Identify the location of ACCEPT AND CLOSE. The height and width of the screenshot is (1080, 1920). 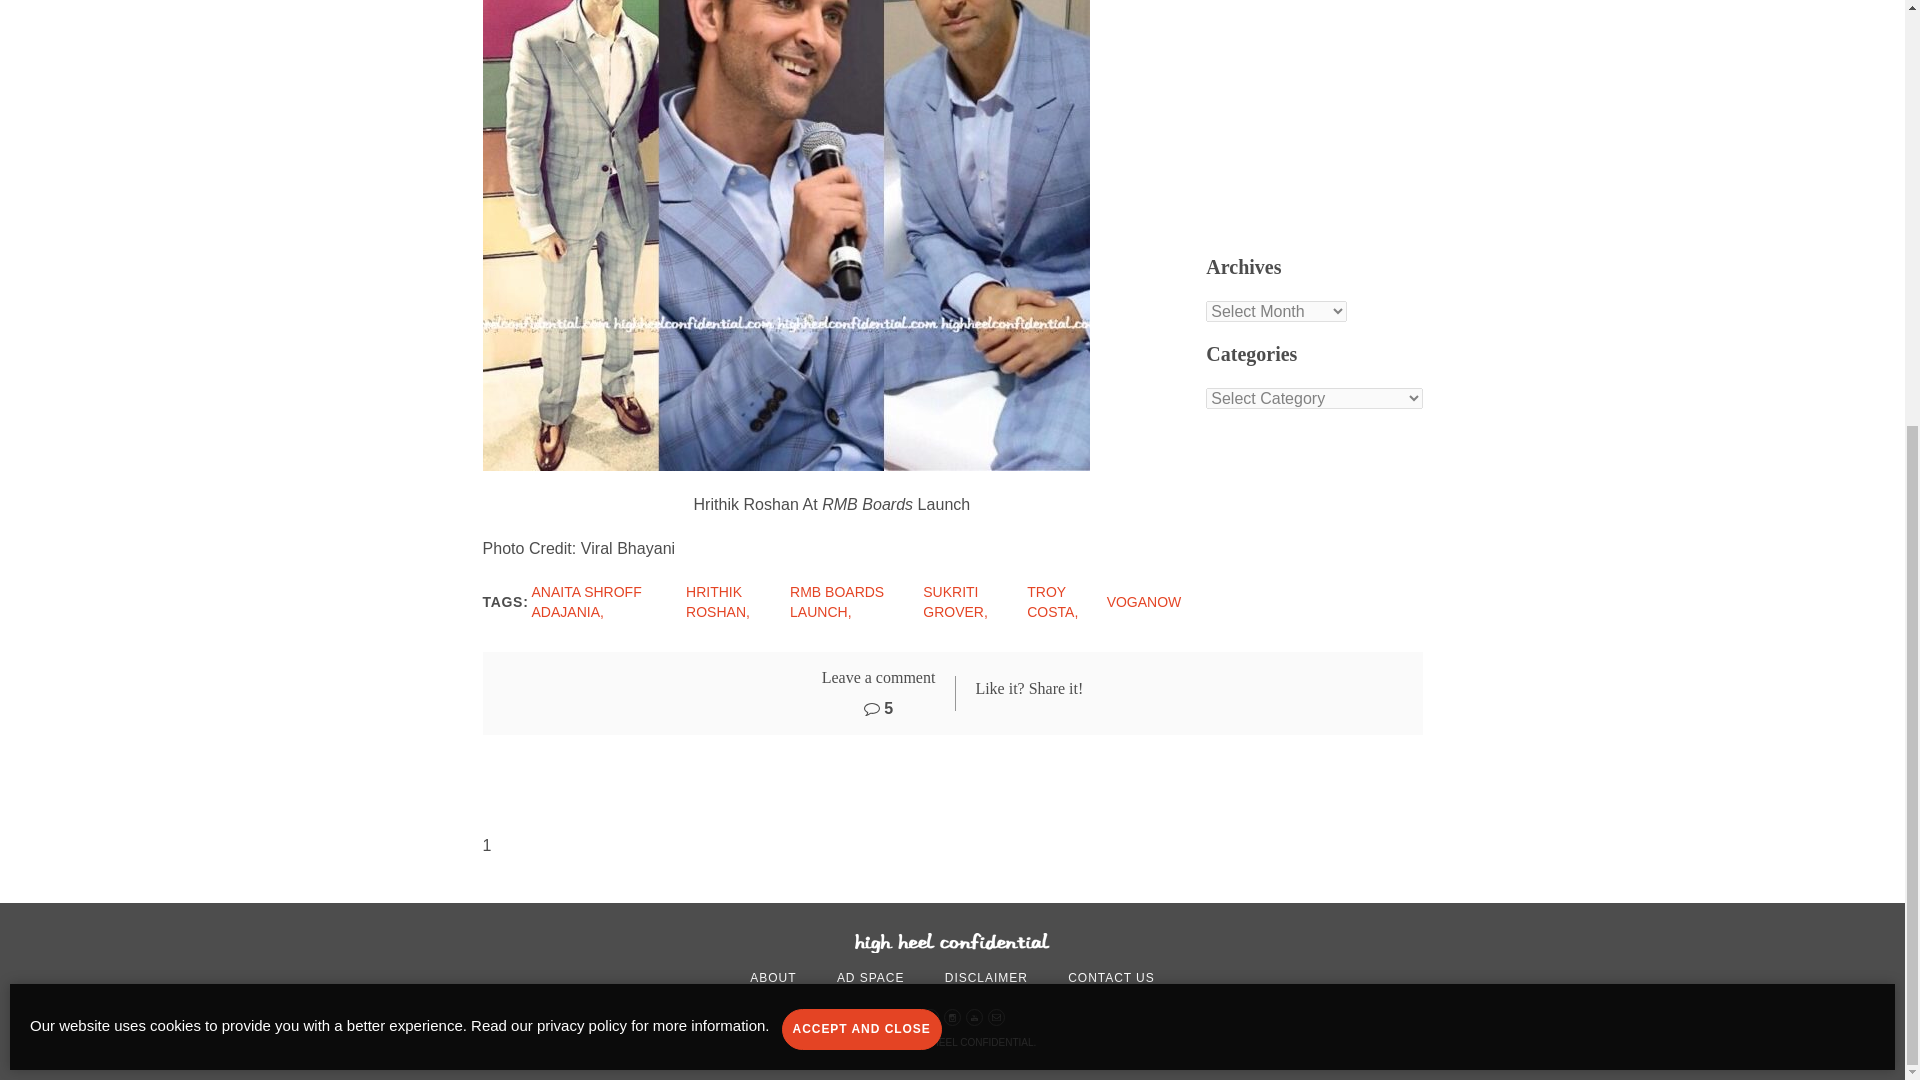
(862, 334).